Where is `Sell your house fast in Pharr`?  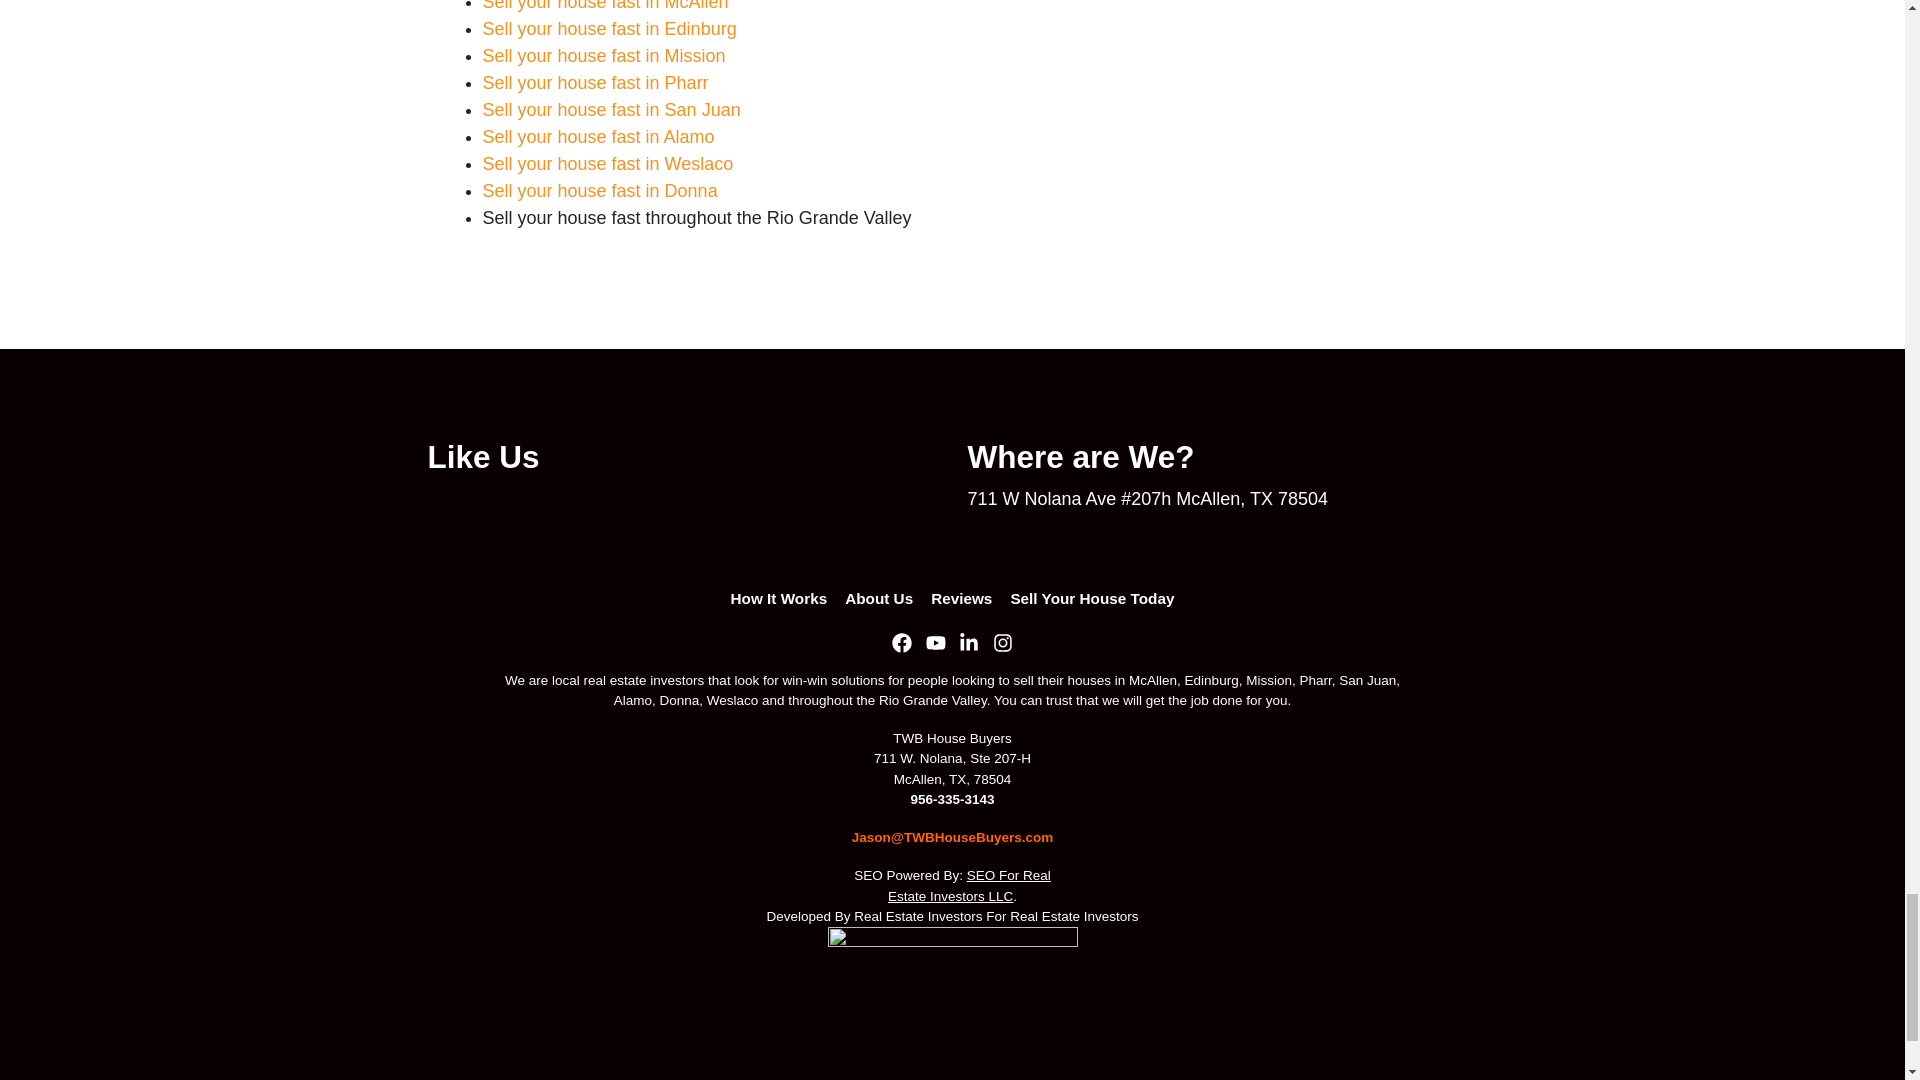 Sell your house fast in Pharr is located at coordinates (594, 82).